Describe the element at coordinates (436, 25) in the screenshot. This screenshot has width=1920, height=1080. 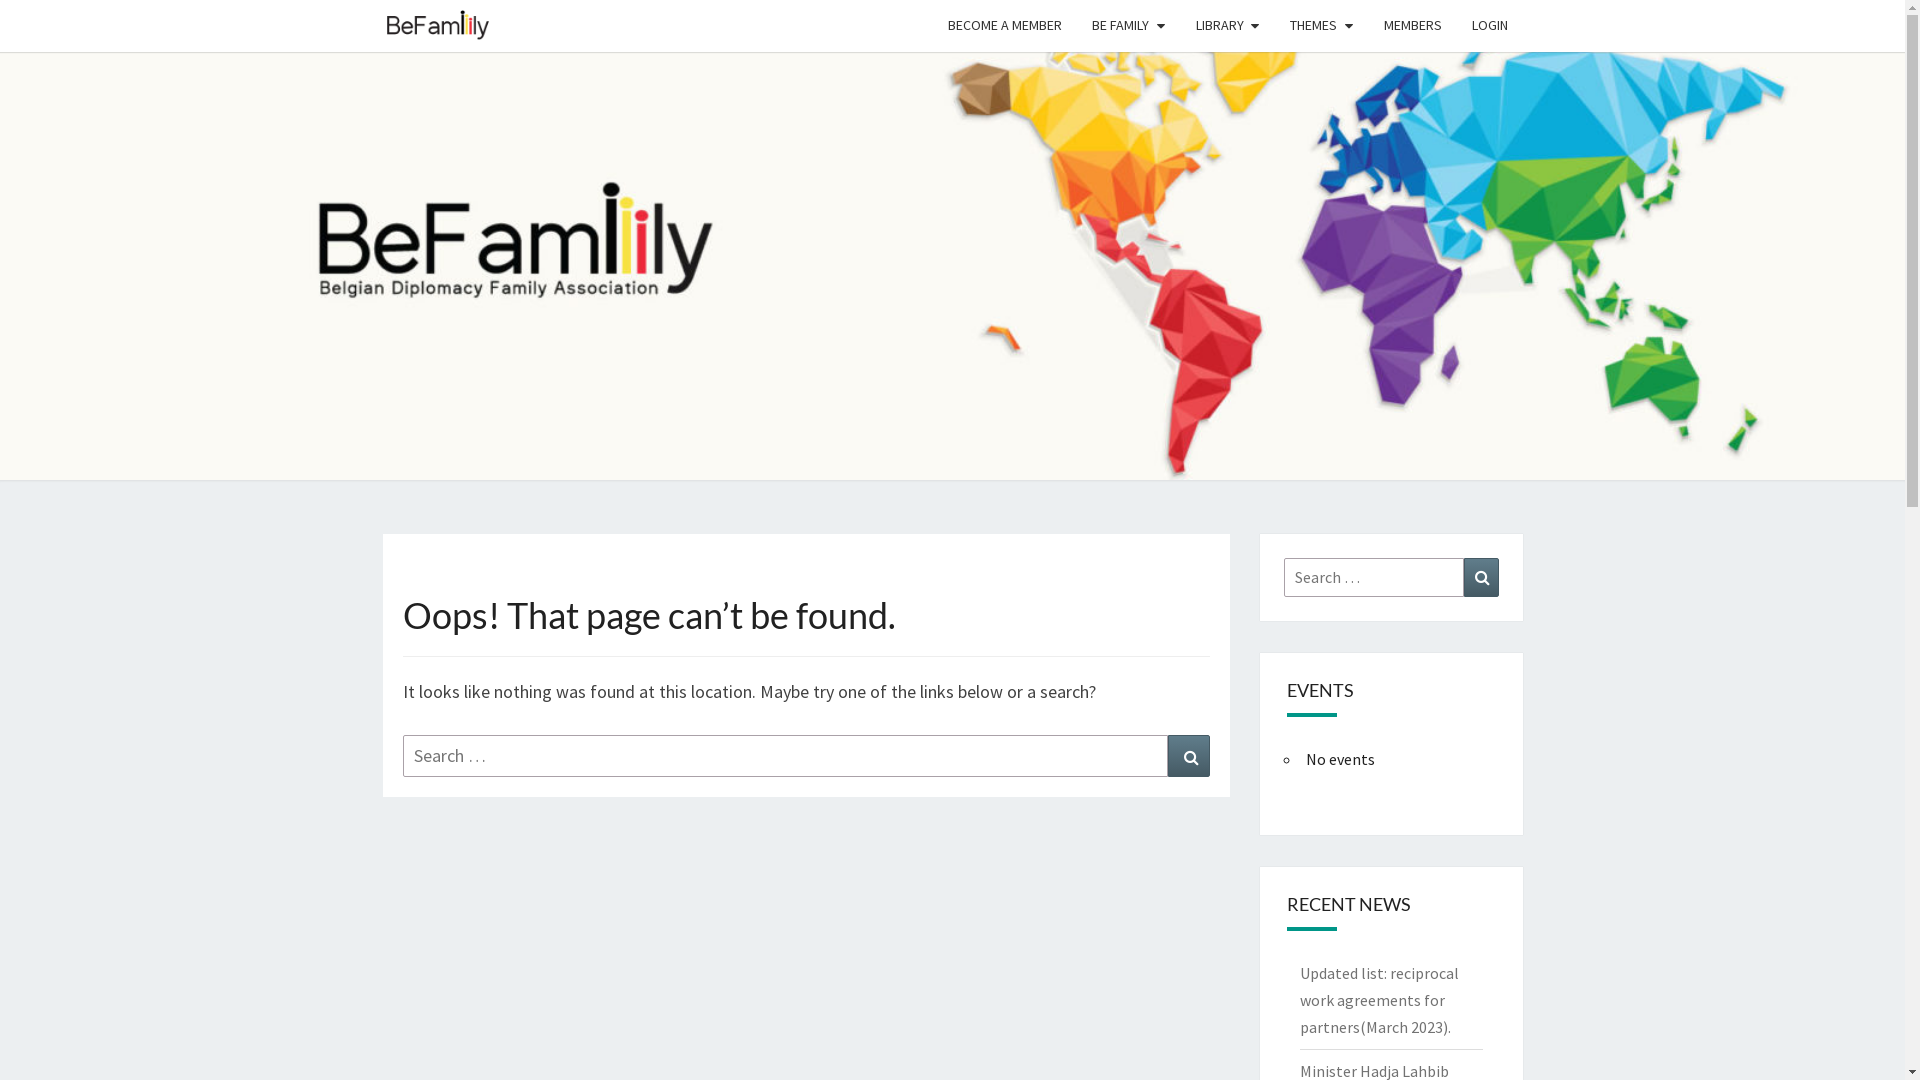
I see `BEFAMILY` at that location.